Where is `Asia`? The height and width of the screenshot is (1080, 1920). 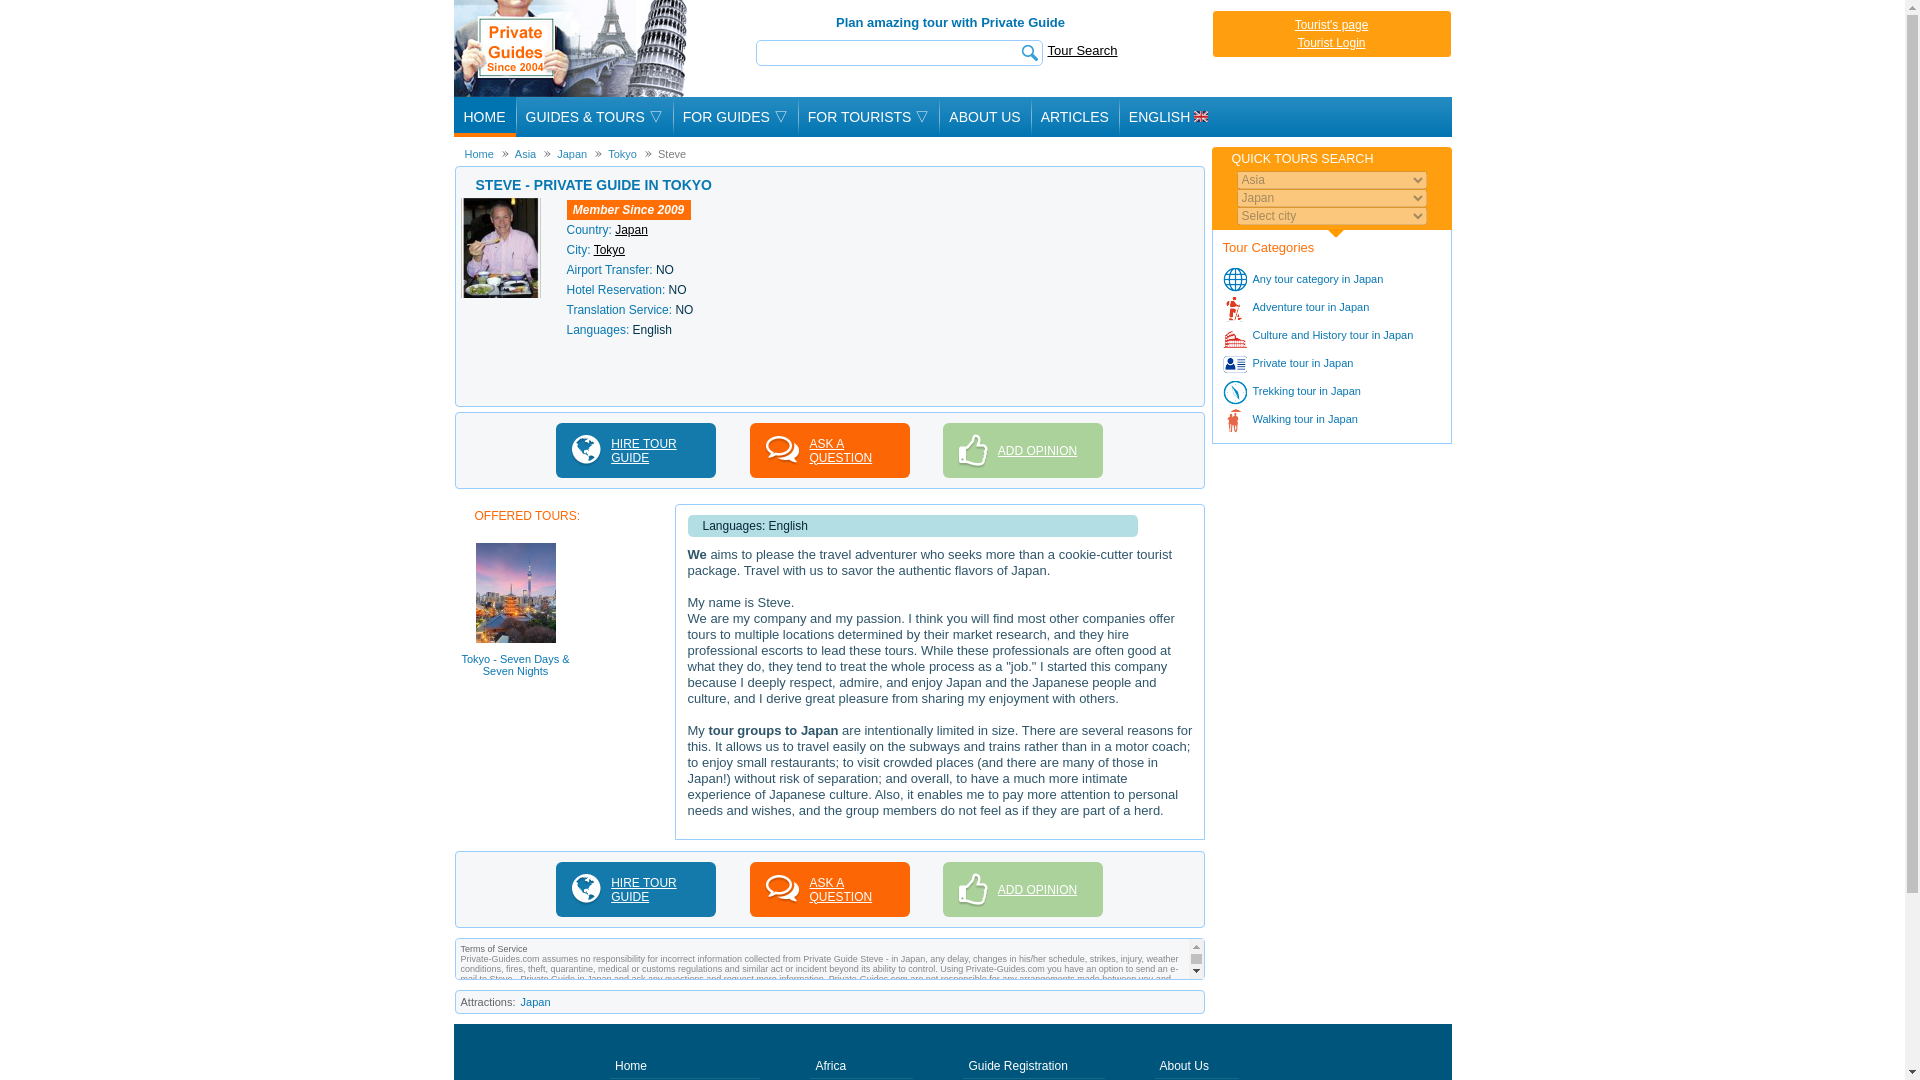
Asia is located at coordinates (518, 153).